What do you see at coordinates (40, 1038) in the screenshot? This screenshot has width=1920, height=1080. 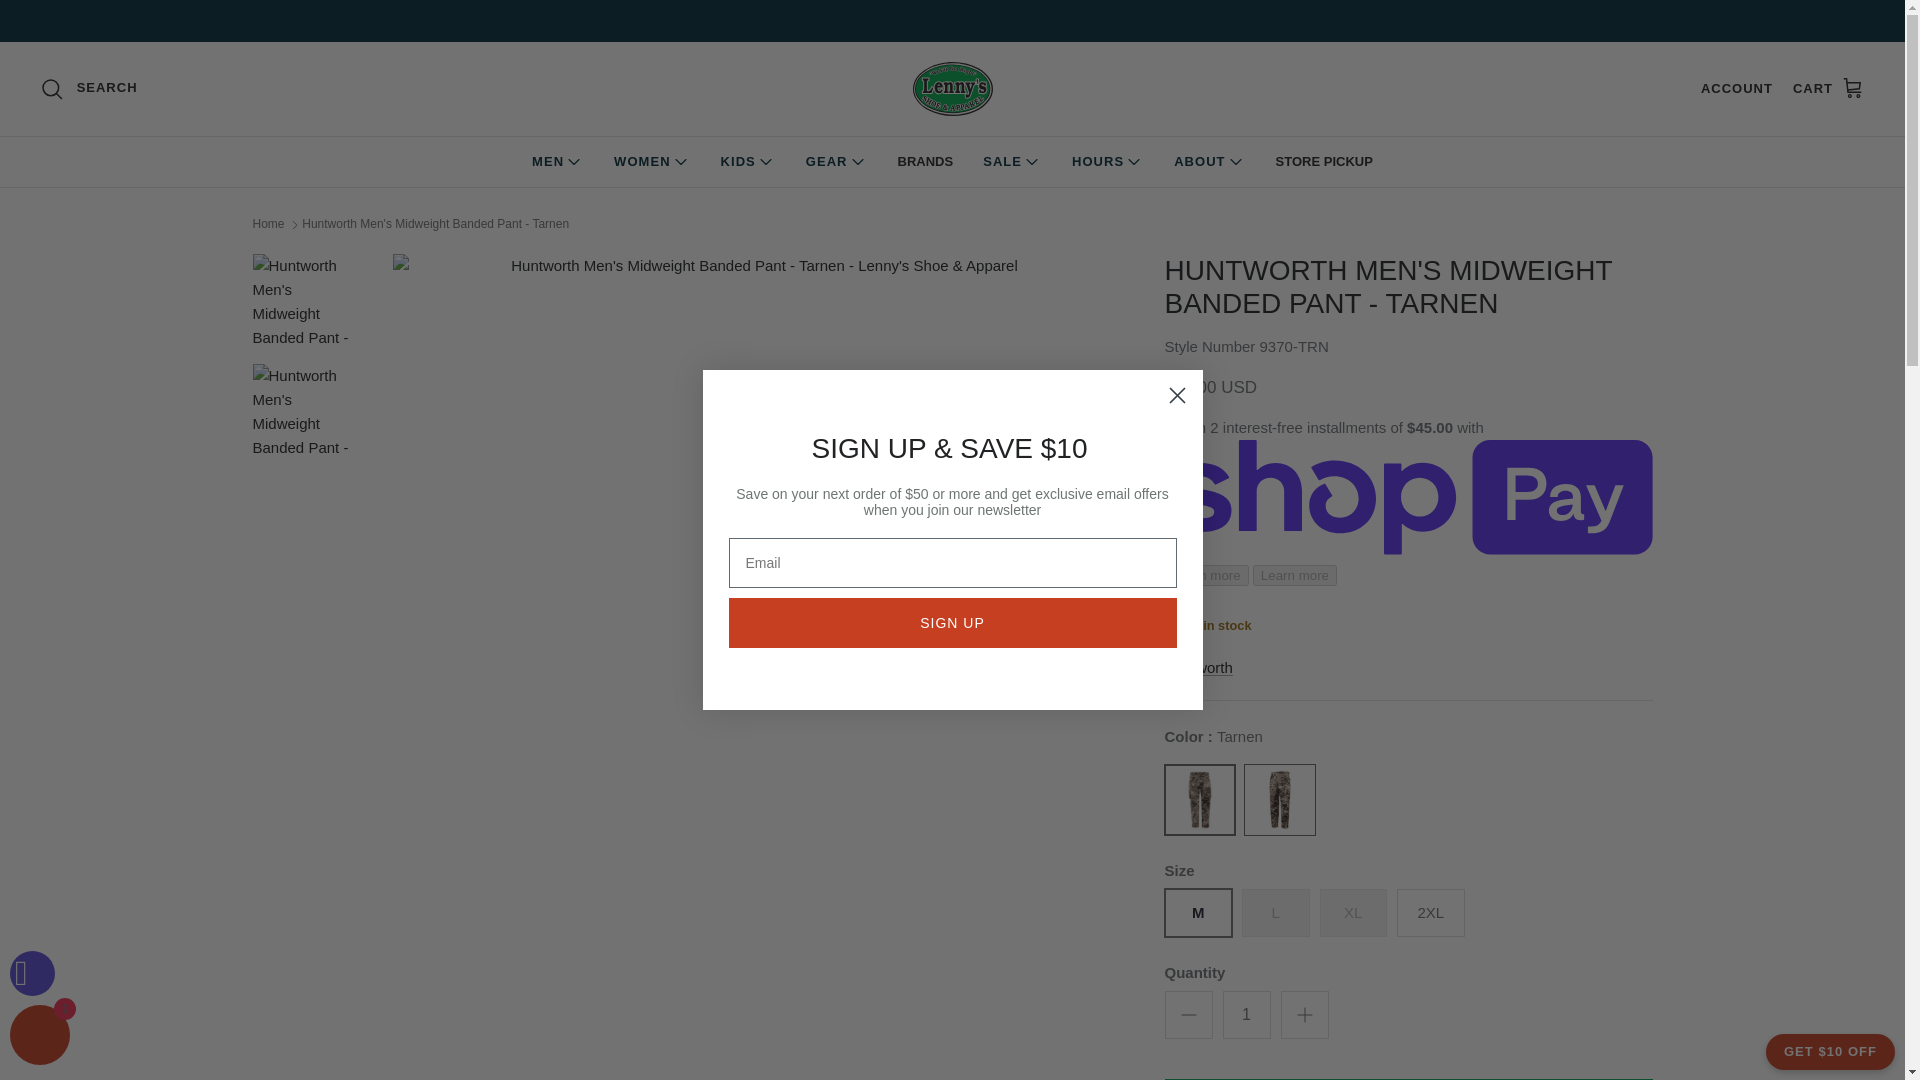 I see `Shopify online store chat` at bounding box center [40, 1038].